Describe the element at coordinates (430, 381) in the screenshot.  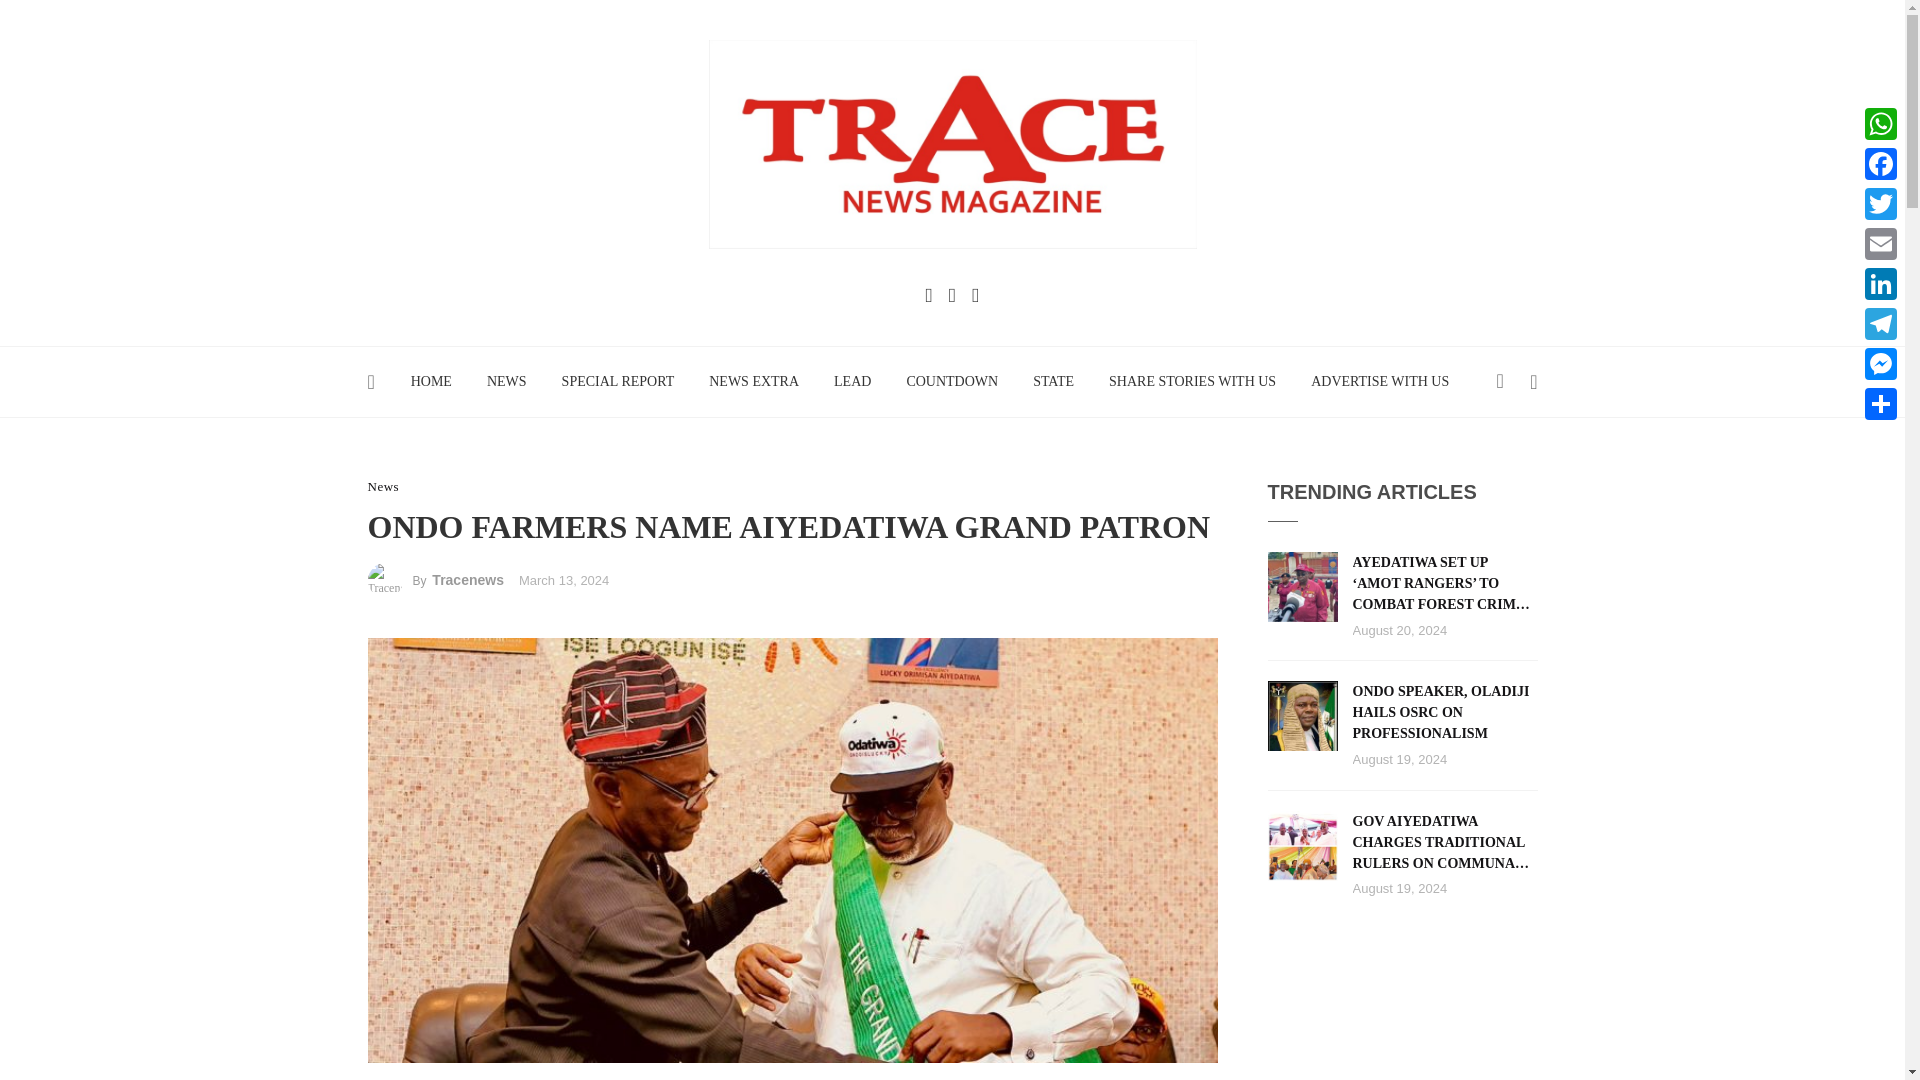
I see `HOME` at that location.